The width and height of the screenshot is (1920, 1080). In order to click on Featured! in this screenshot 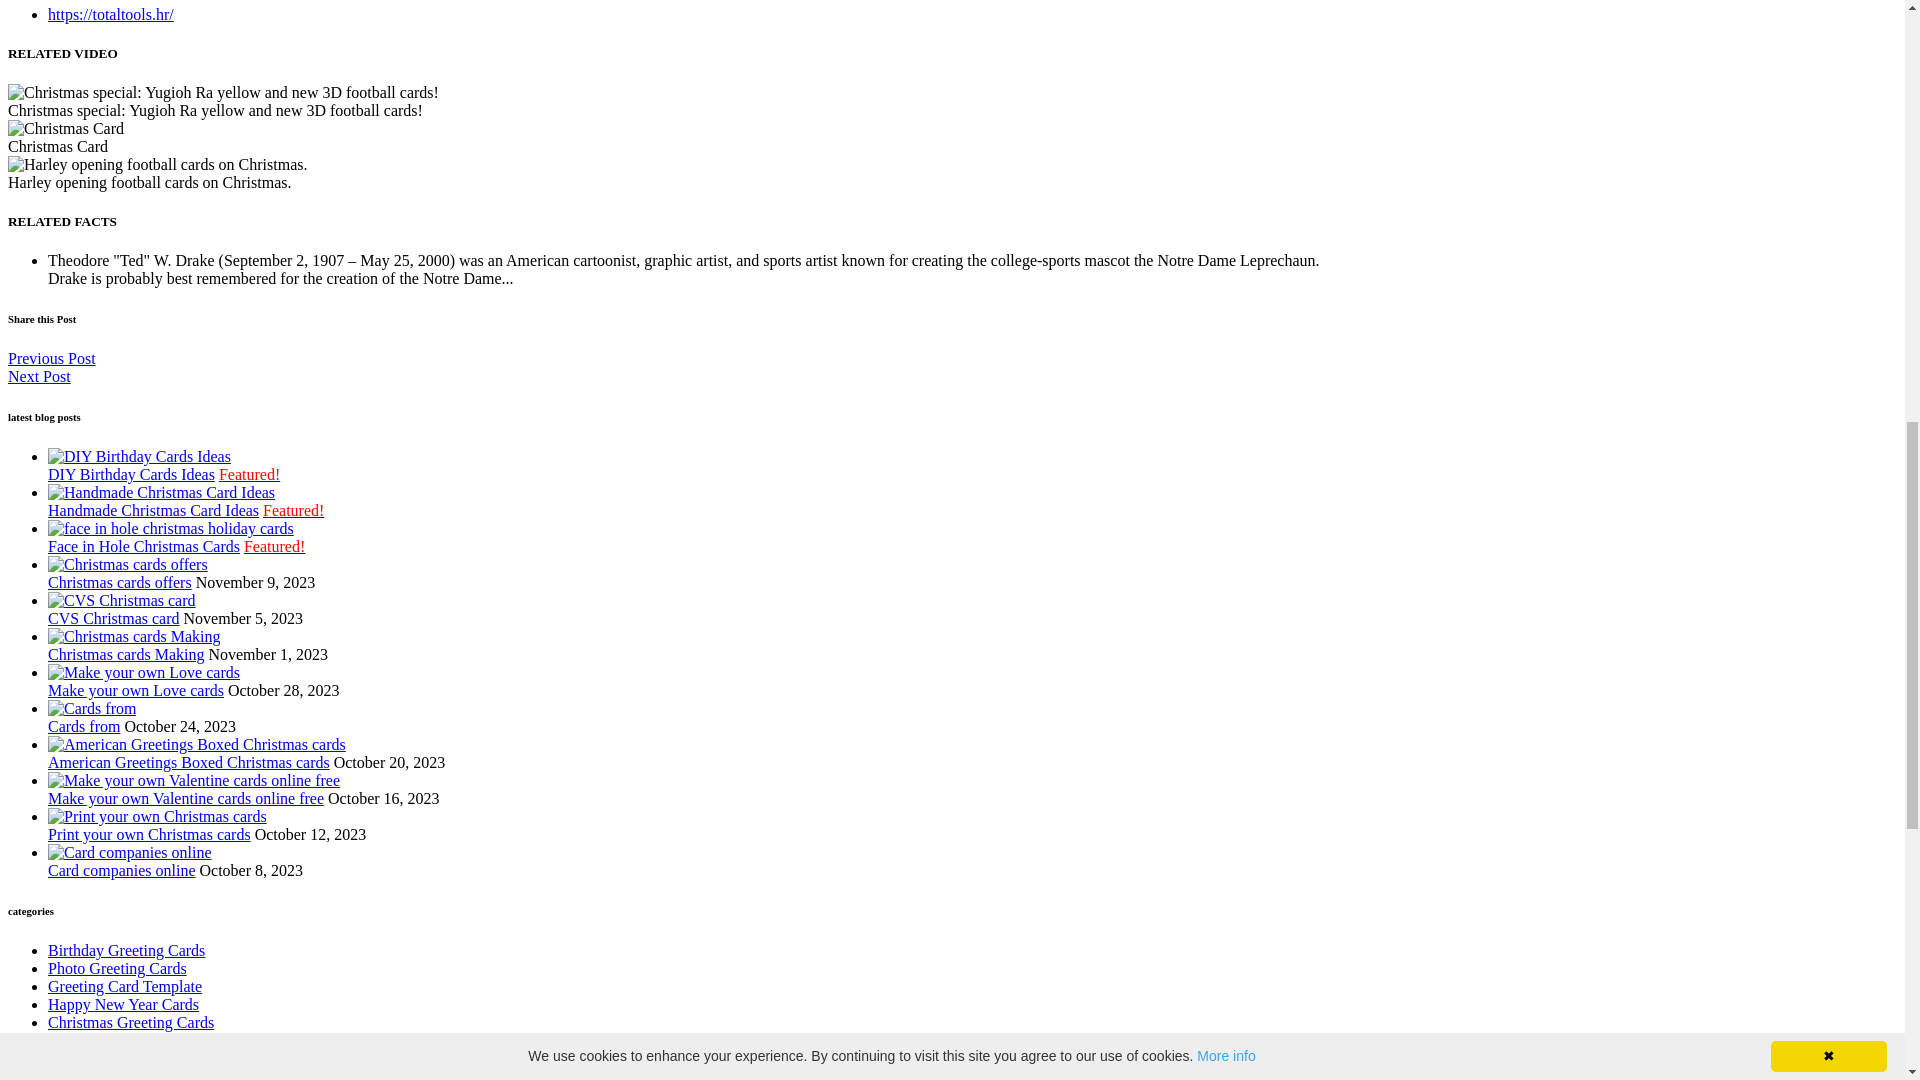, I will do `click(274, 546)`.